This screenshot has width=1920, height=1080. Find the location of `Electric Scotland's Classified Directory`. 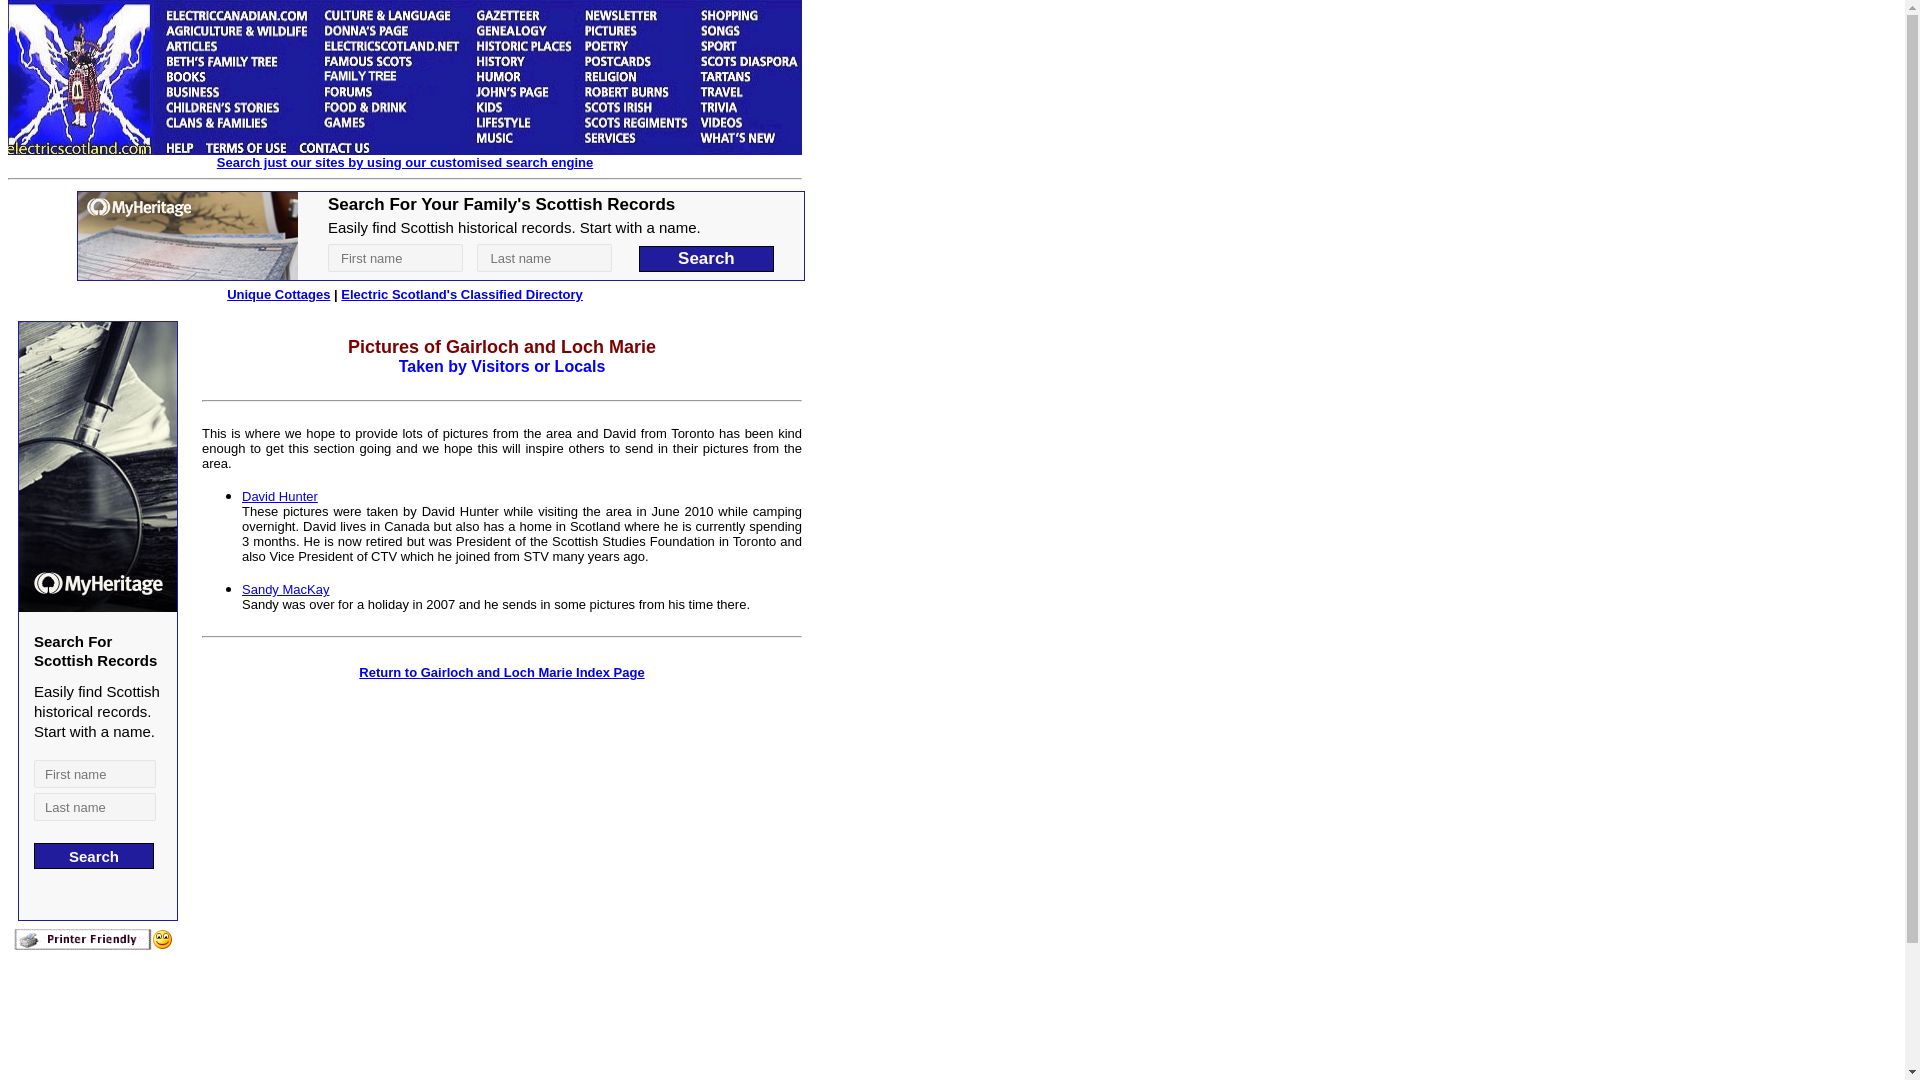

Electric Scotland's Classified Directory is located at coordinates (462, 294).